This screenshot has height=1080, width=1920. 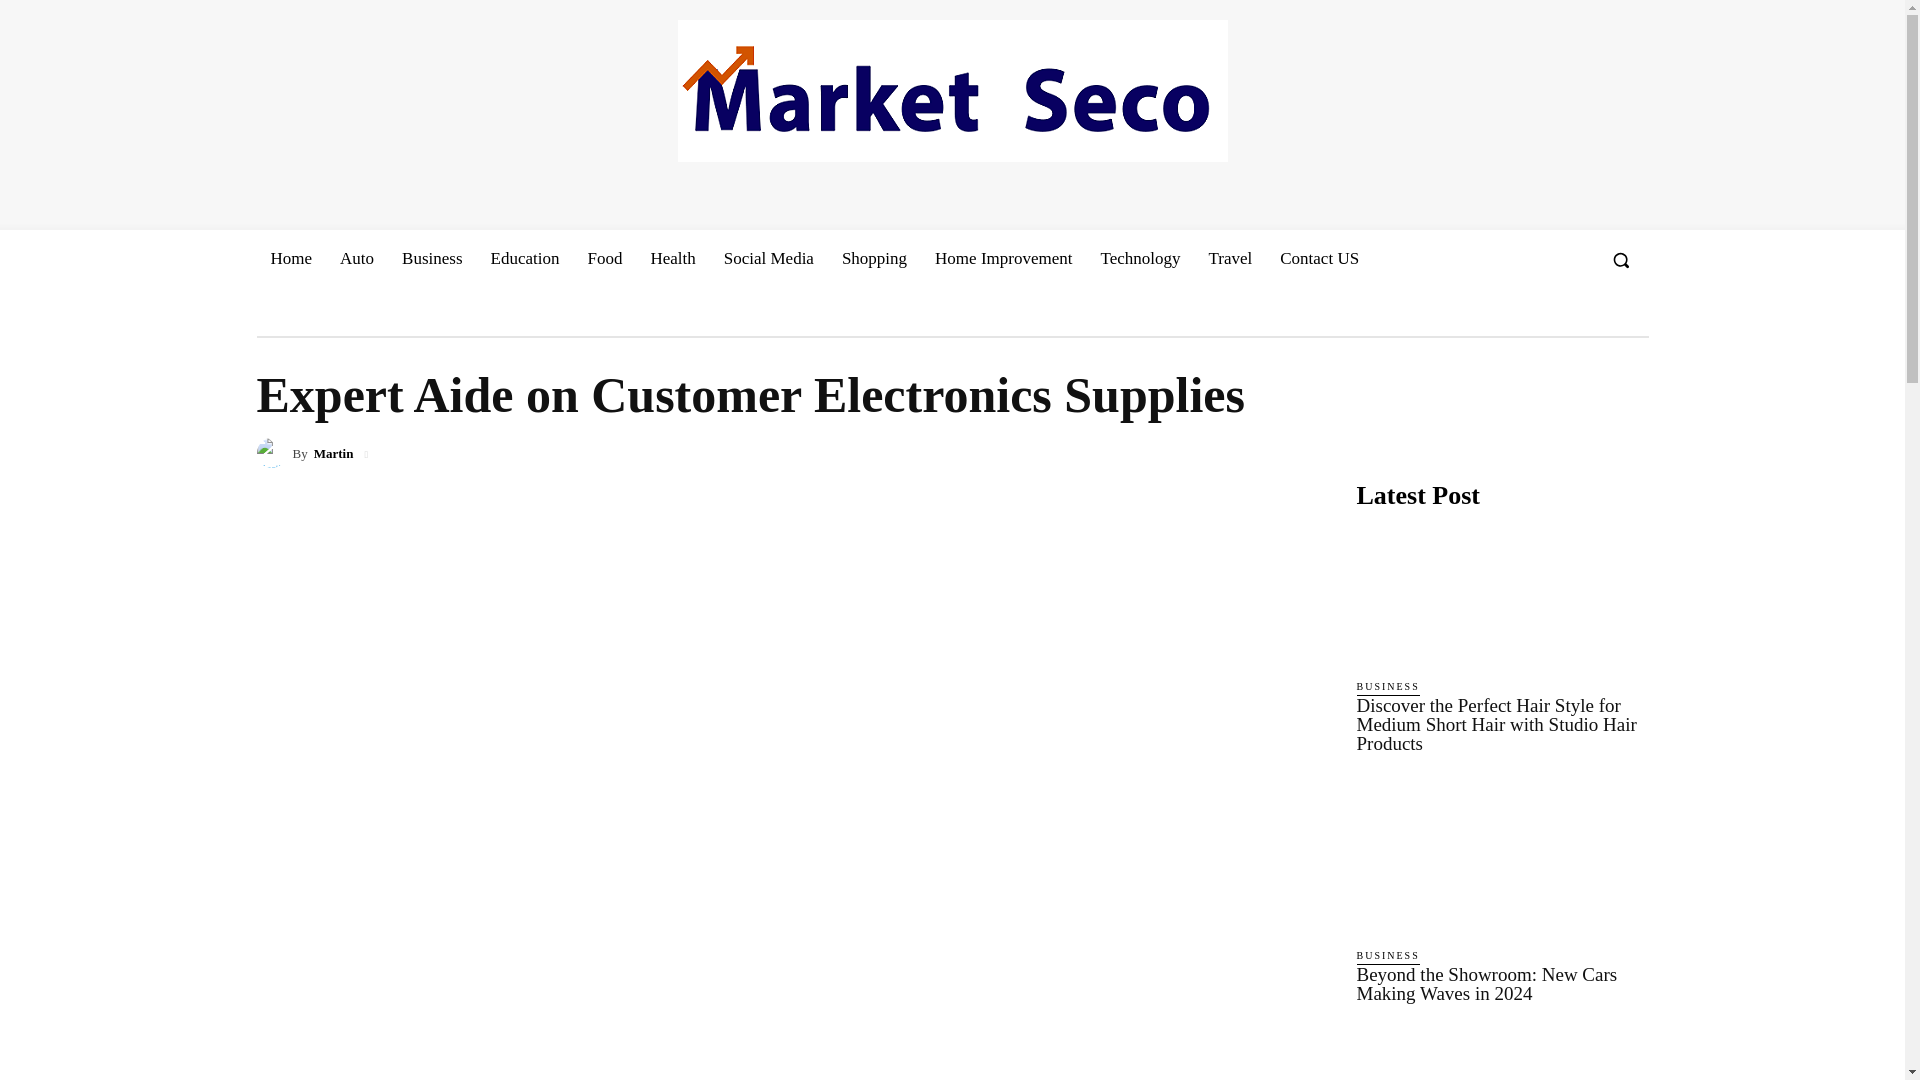 I want to click on Technology, so click(x=1140, y=259).